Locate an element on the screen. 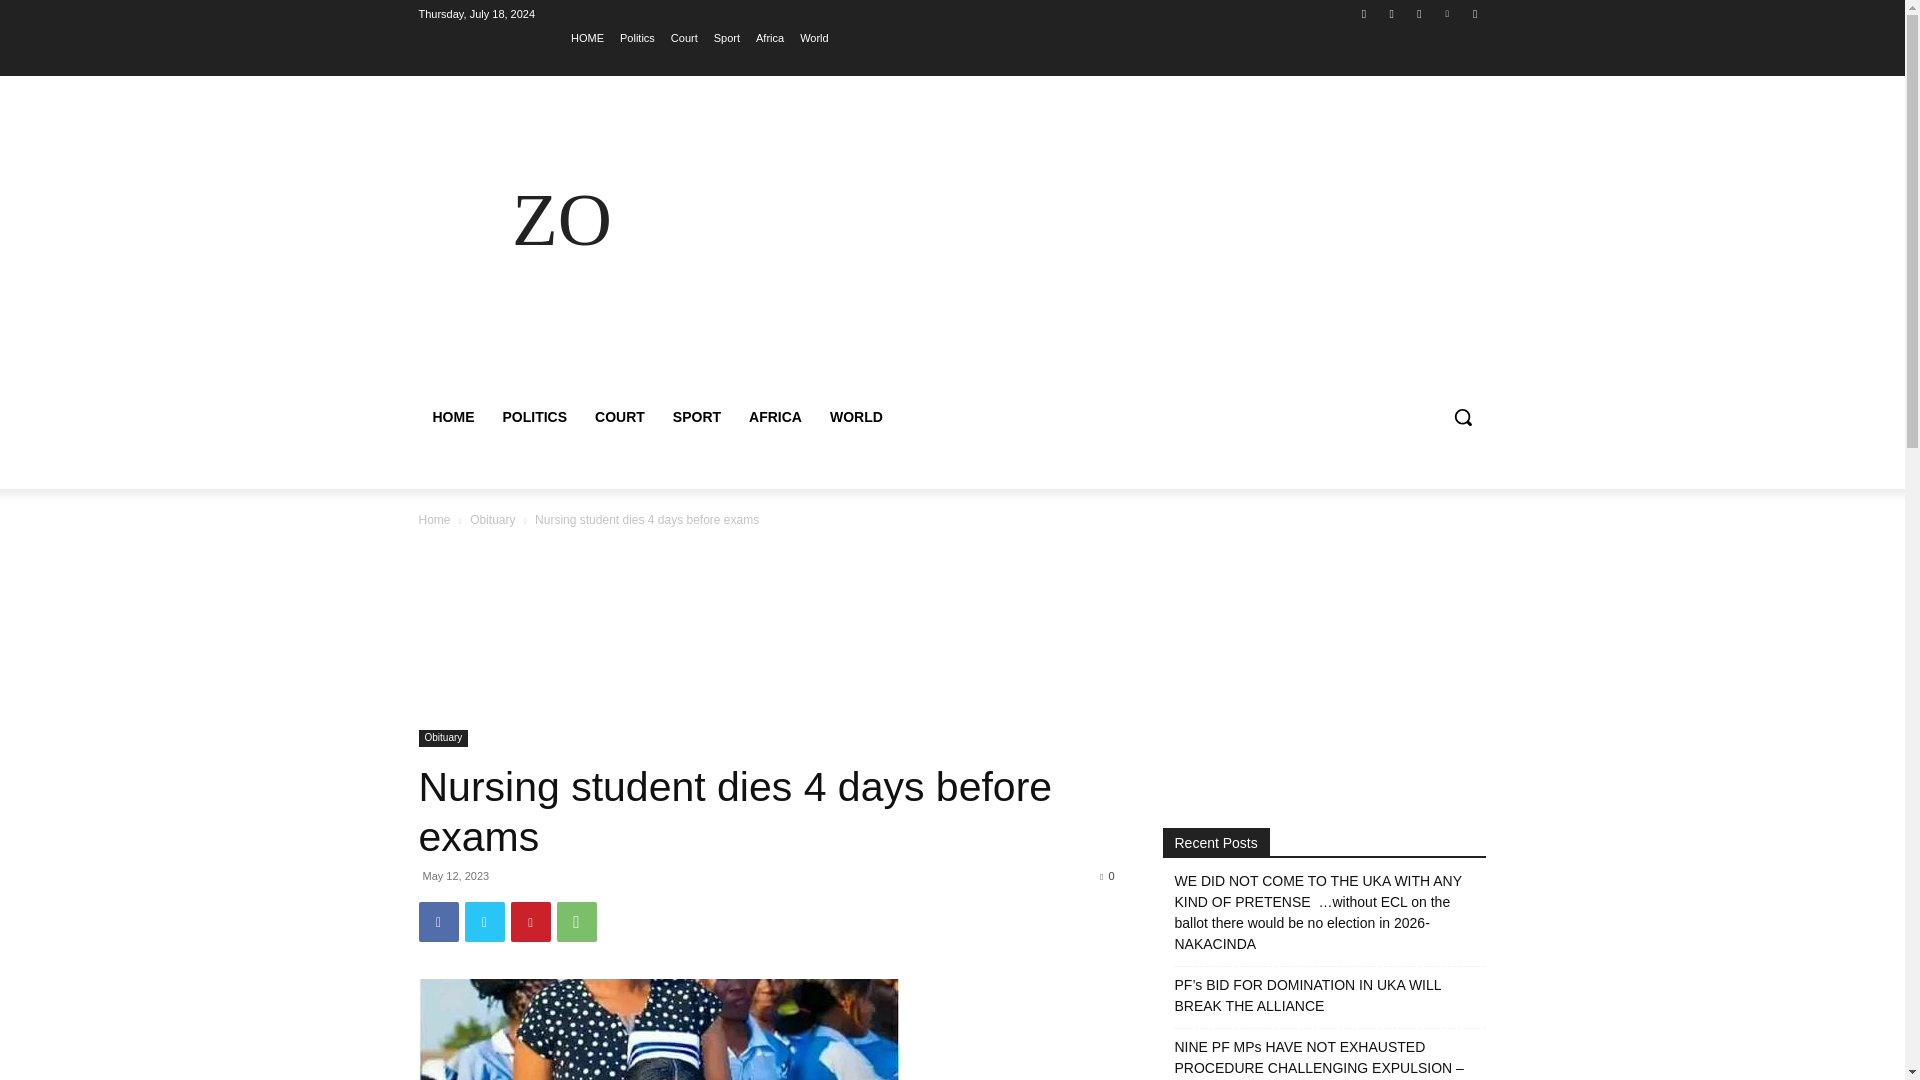 This screenshot has width=1920, height=1080. Twitter is located at coordinates (1418, 13).